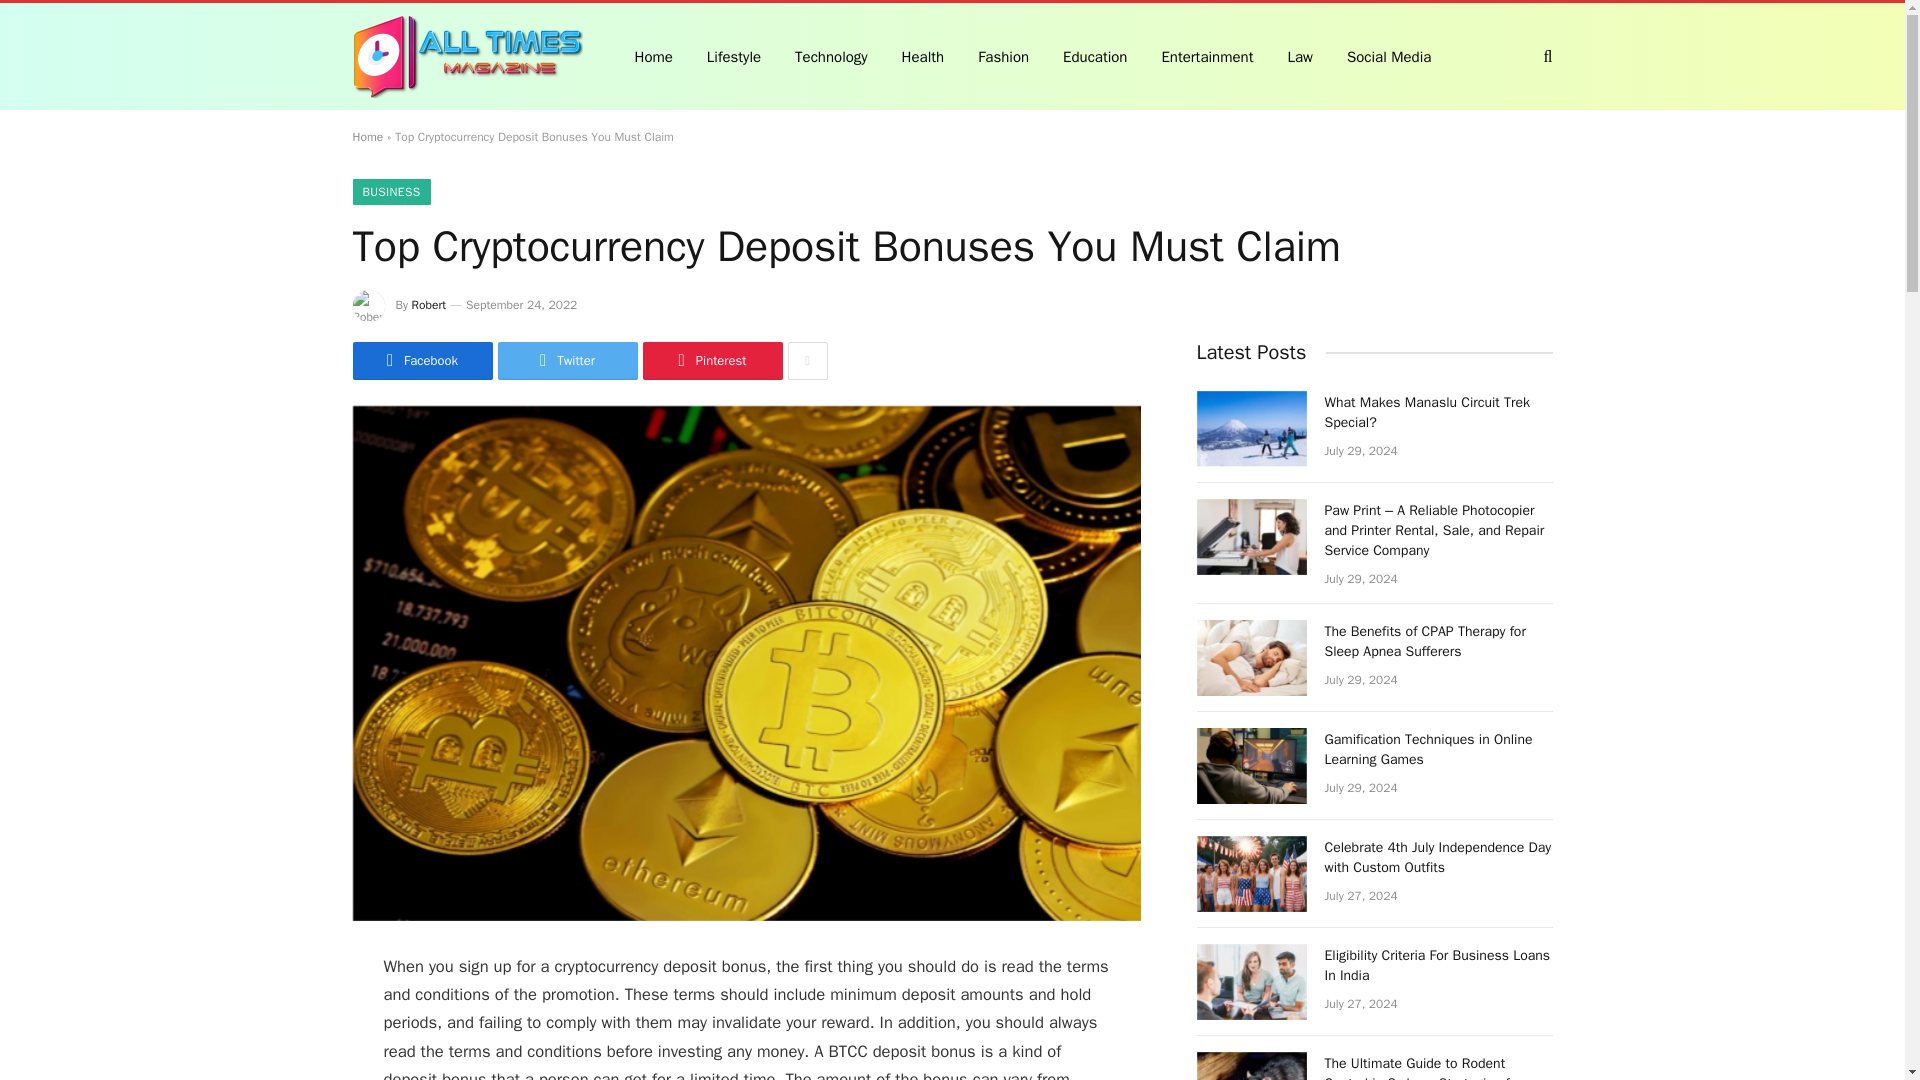  Describe the element at coordinates (567, 361) in the screenshot. I see `Twitter` at that location.